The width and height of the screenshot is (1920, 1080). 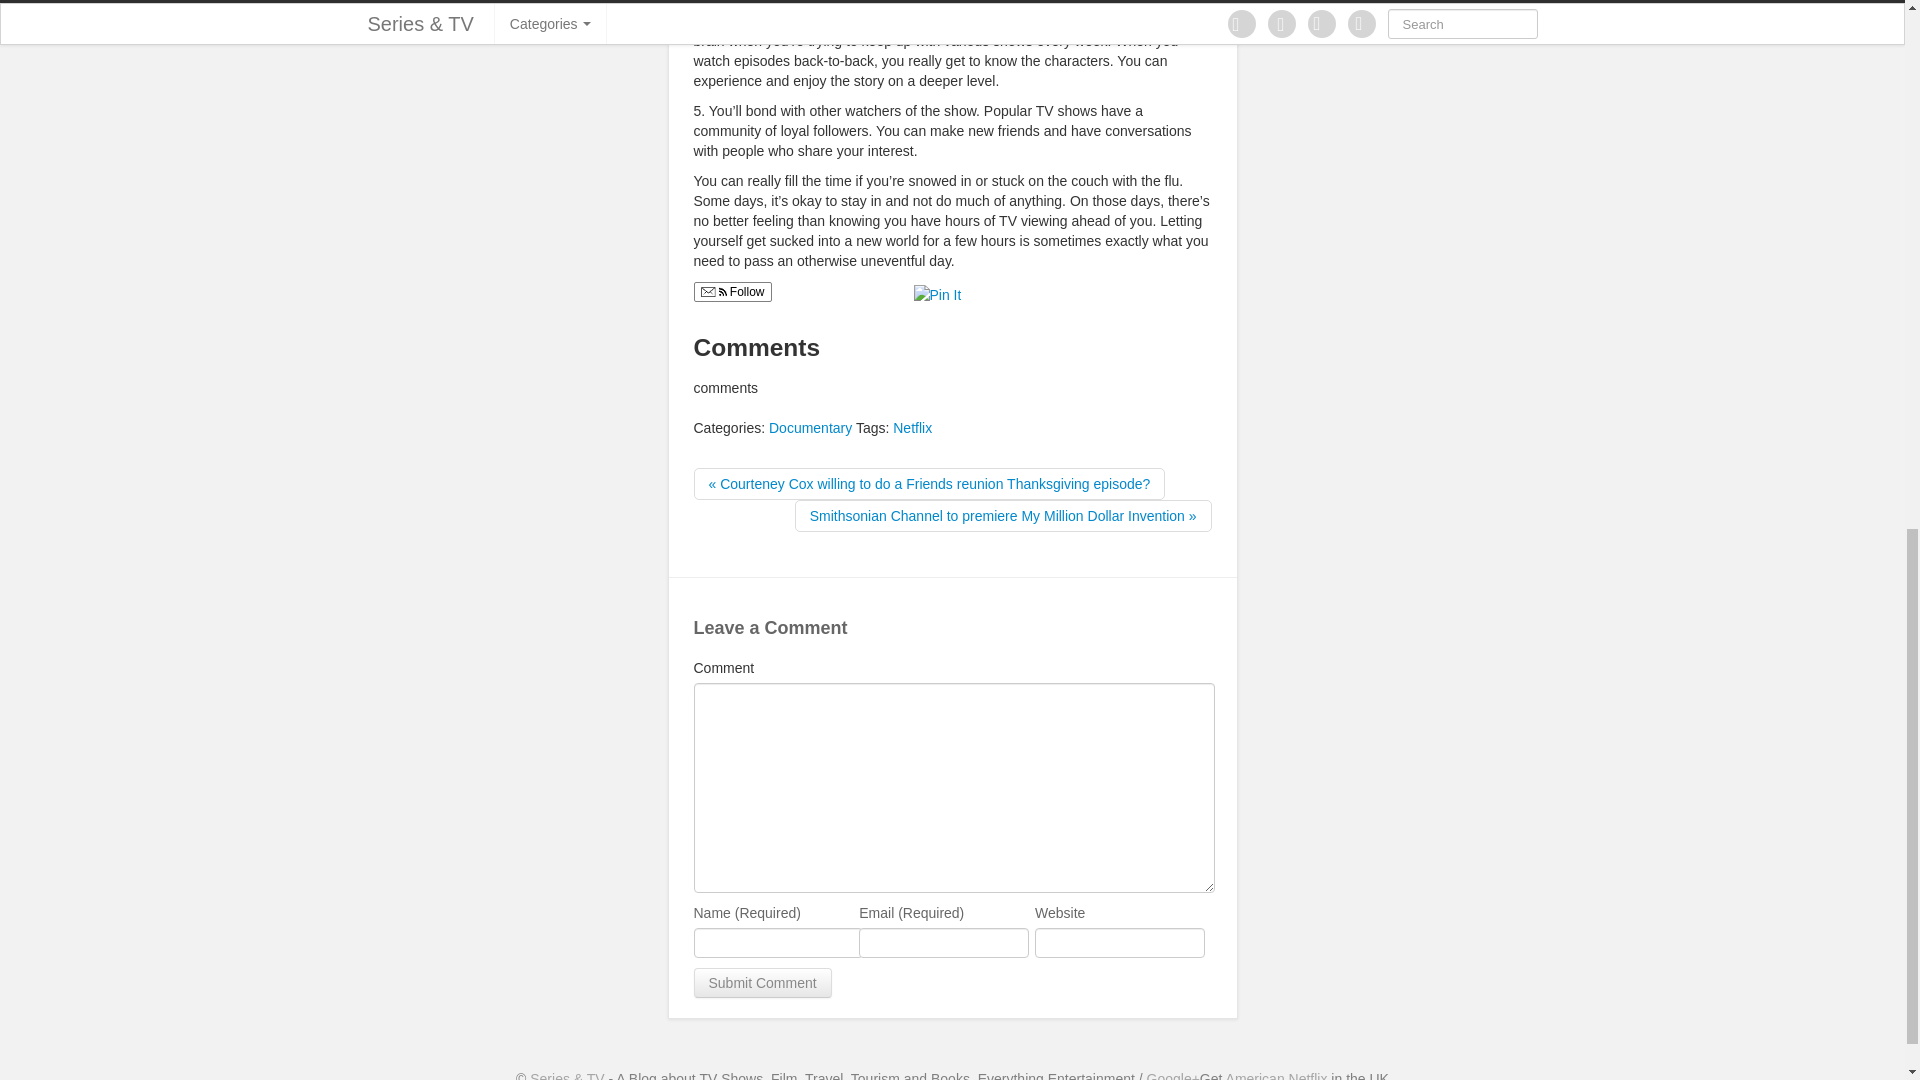 I want to click on Share on Tumblr, so click(x=1044, y=292).